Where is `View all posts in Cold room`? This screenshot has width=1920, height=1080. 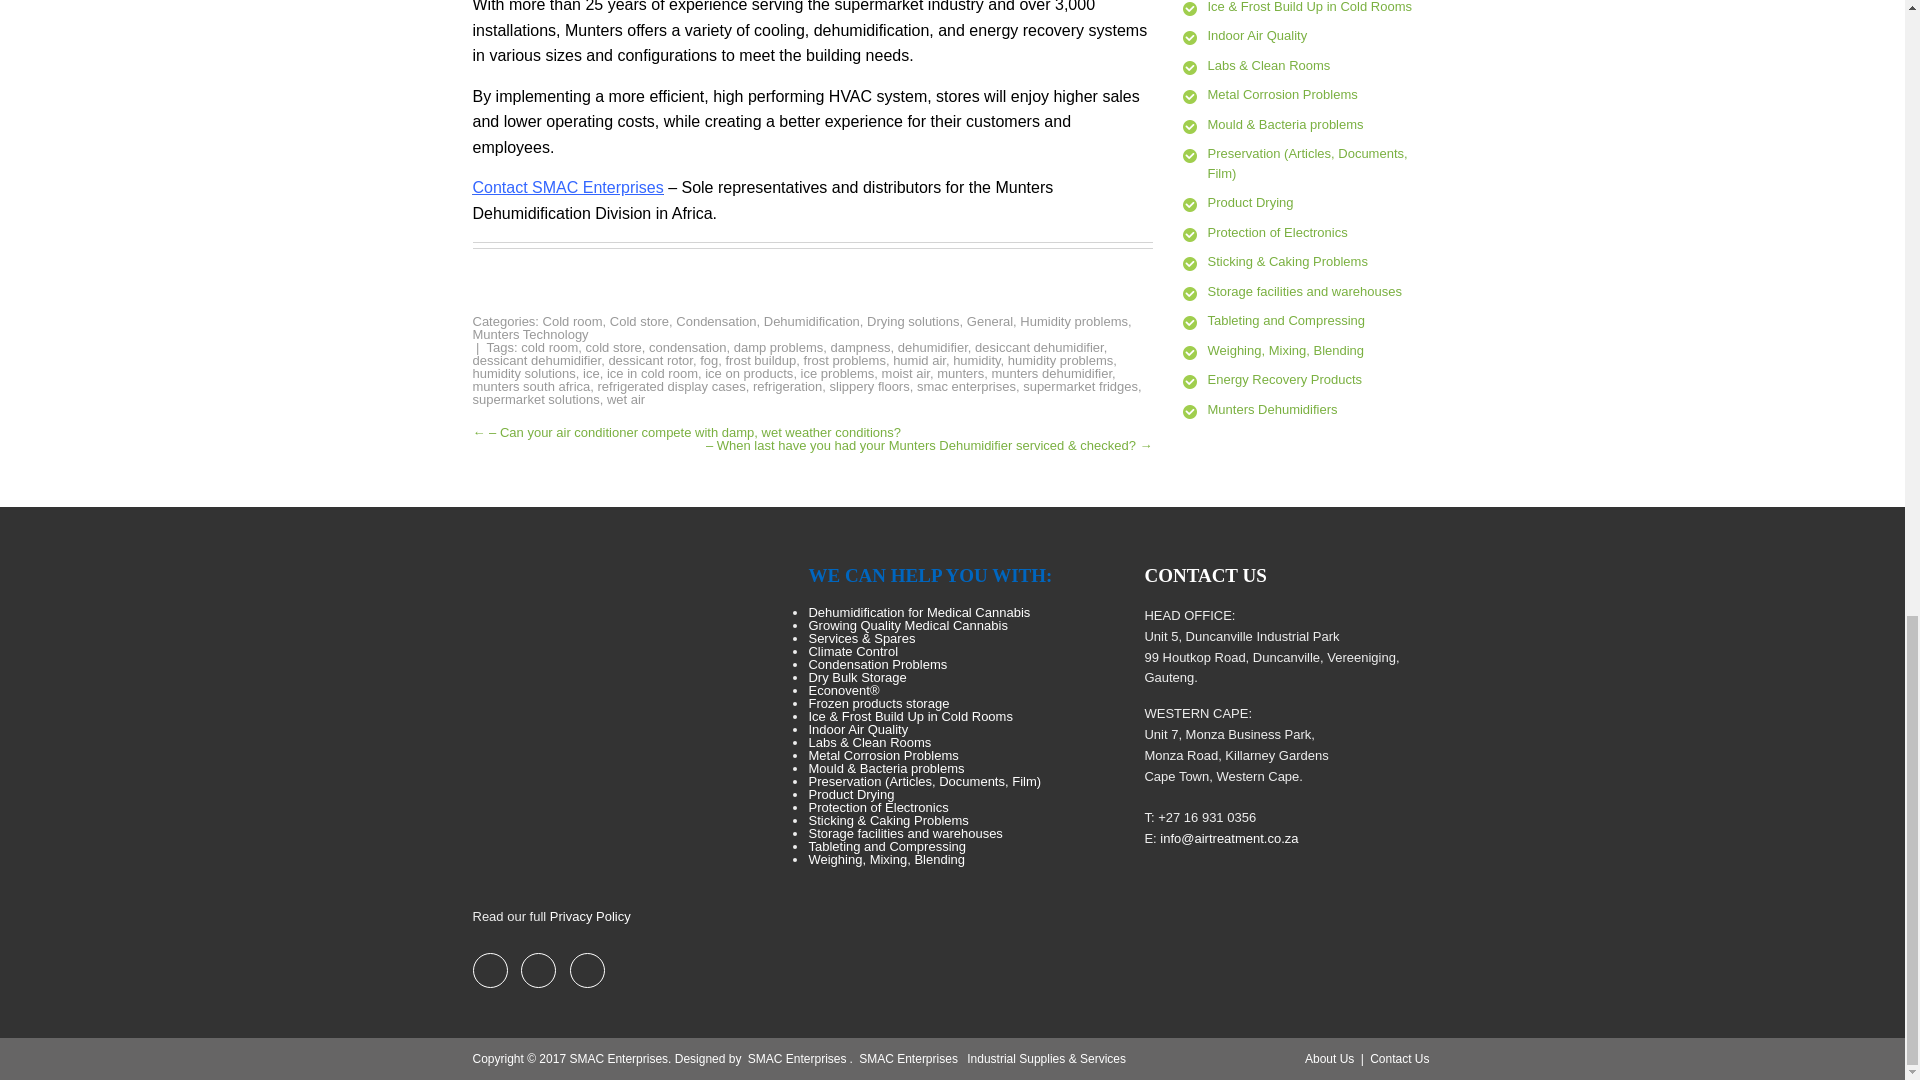
View all posts in Cold room is located at coordinates (572, 322).